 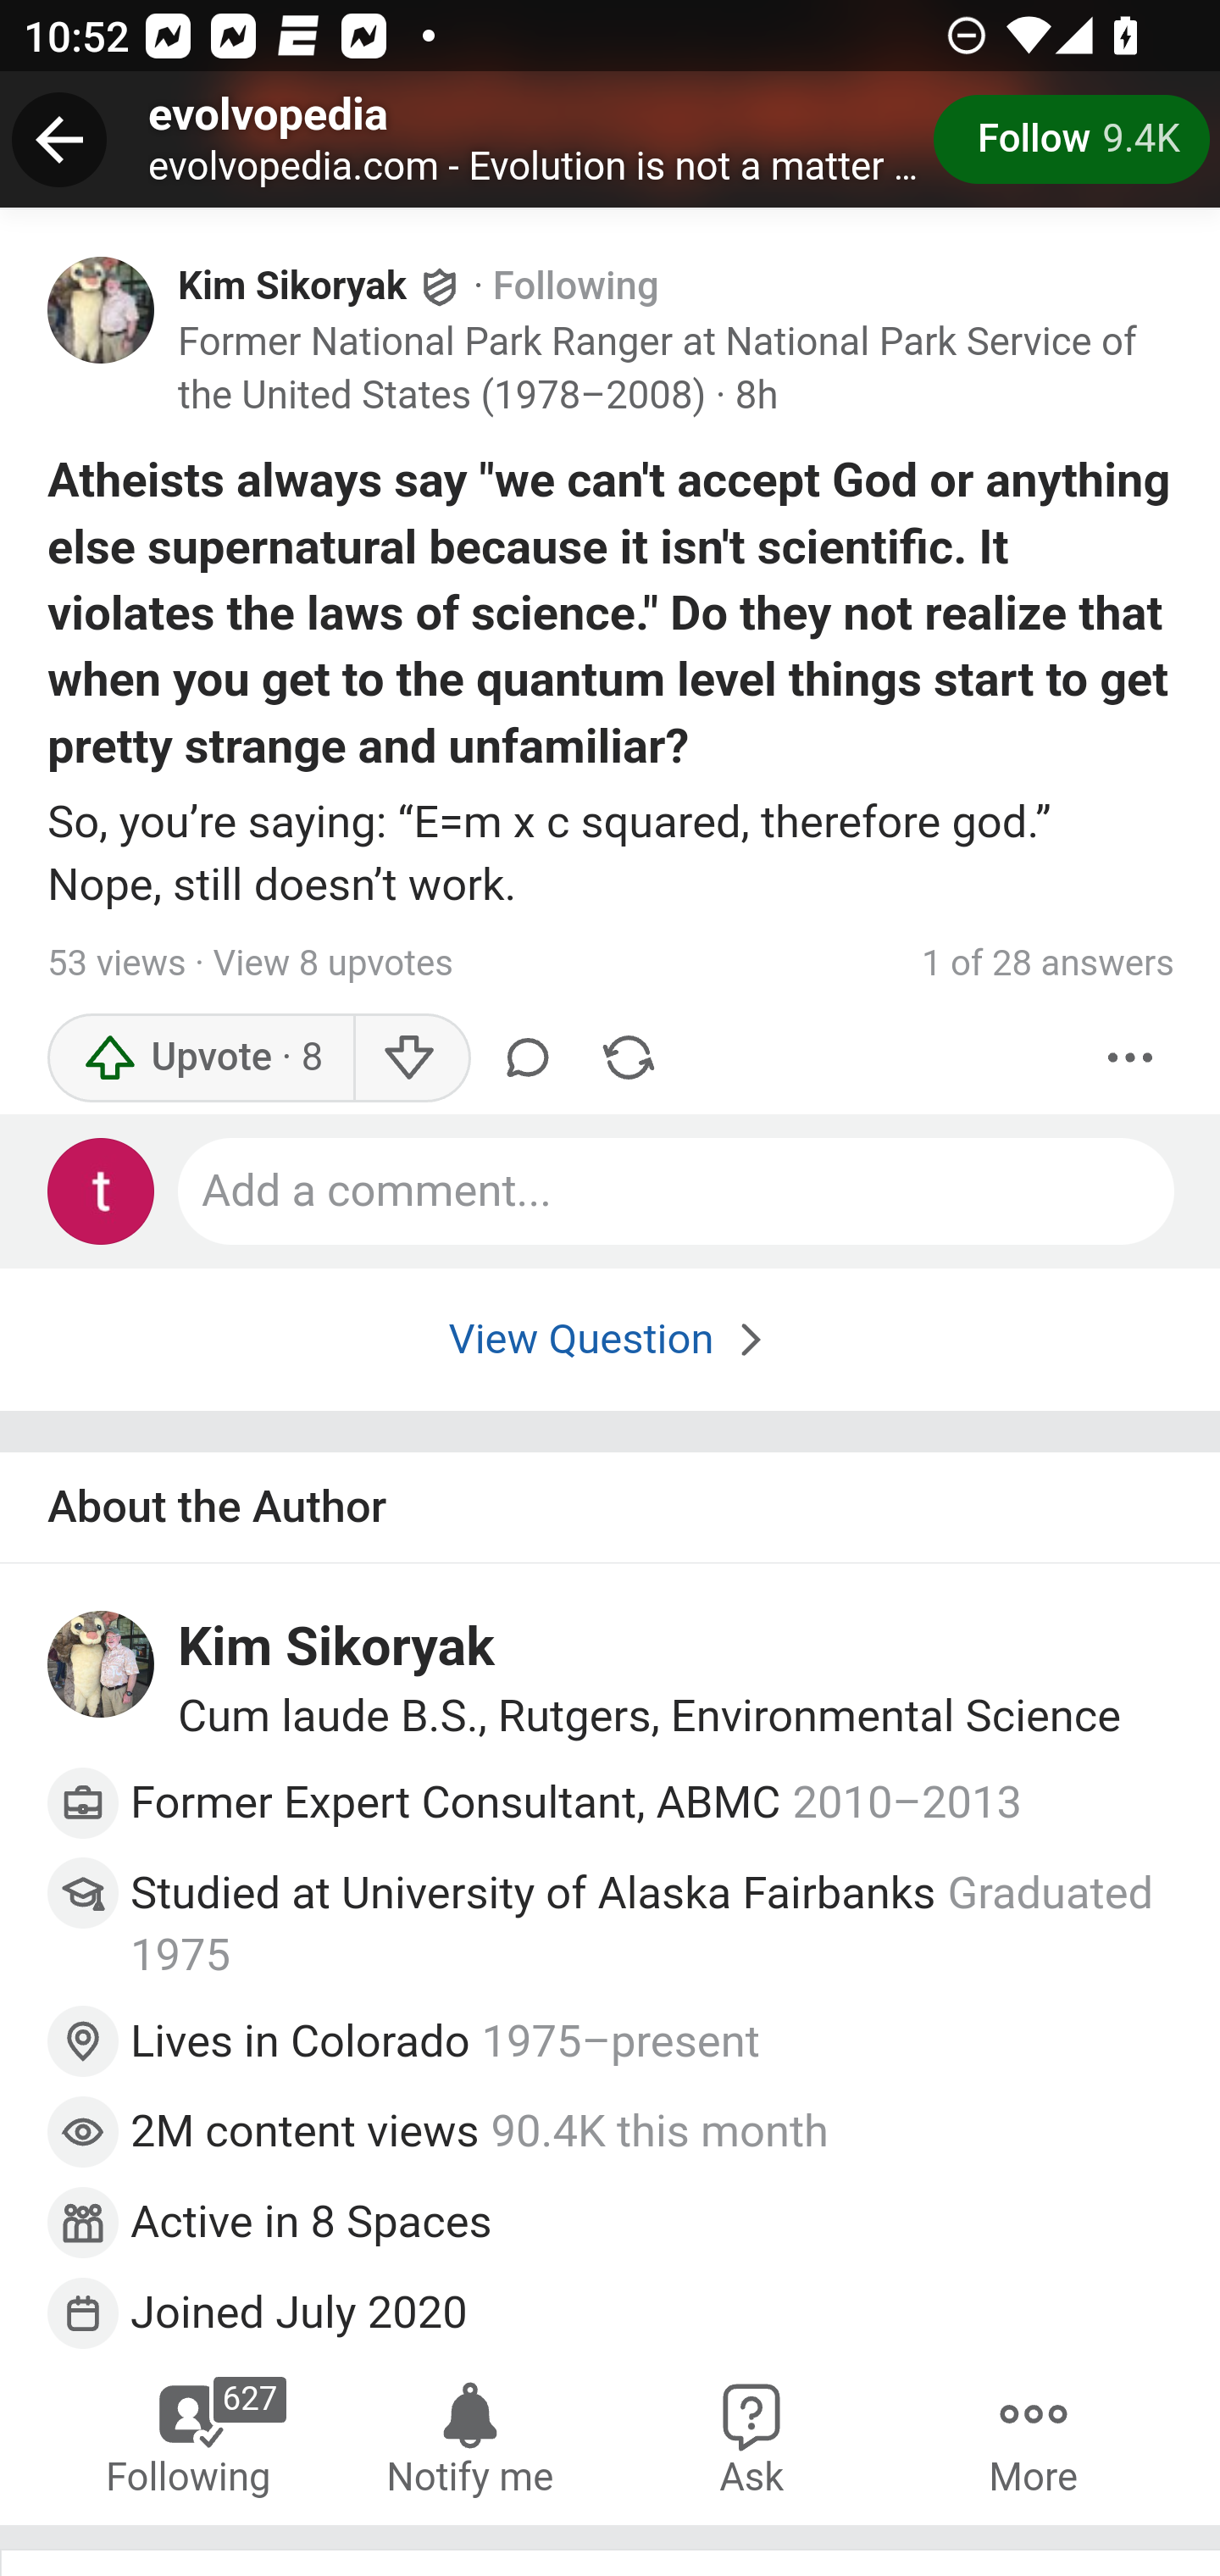 I want to click on View Question, so click(x=610, y=1337).